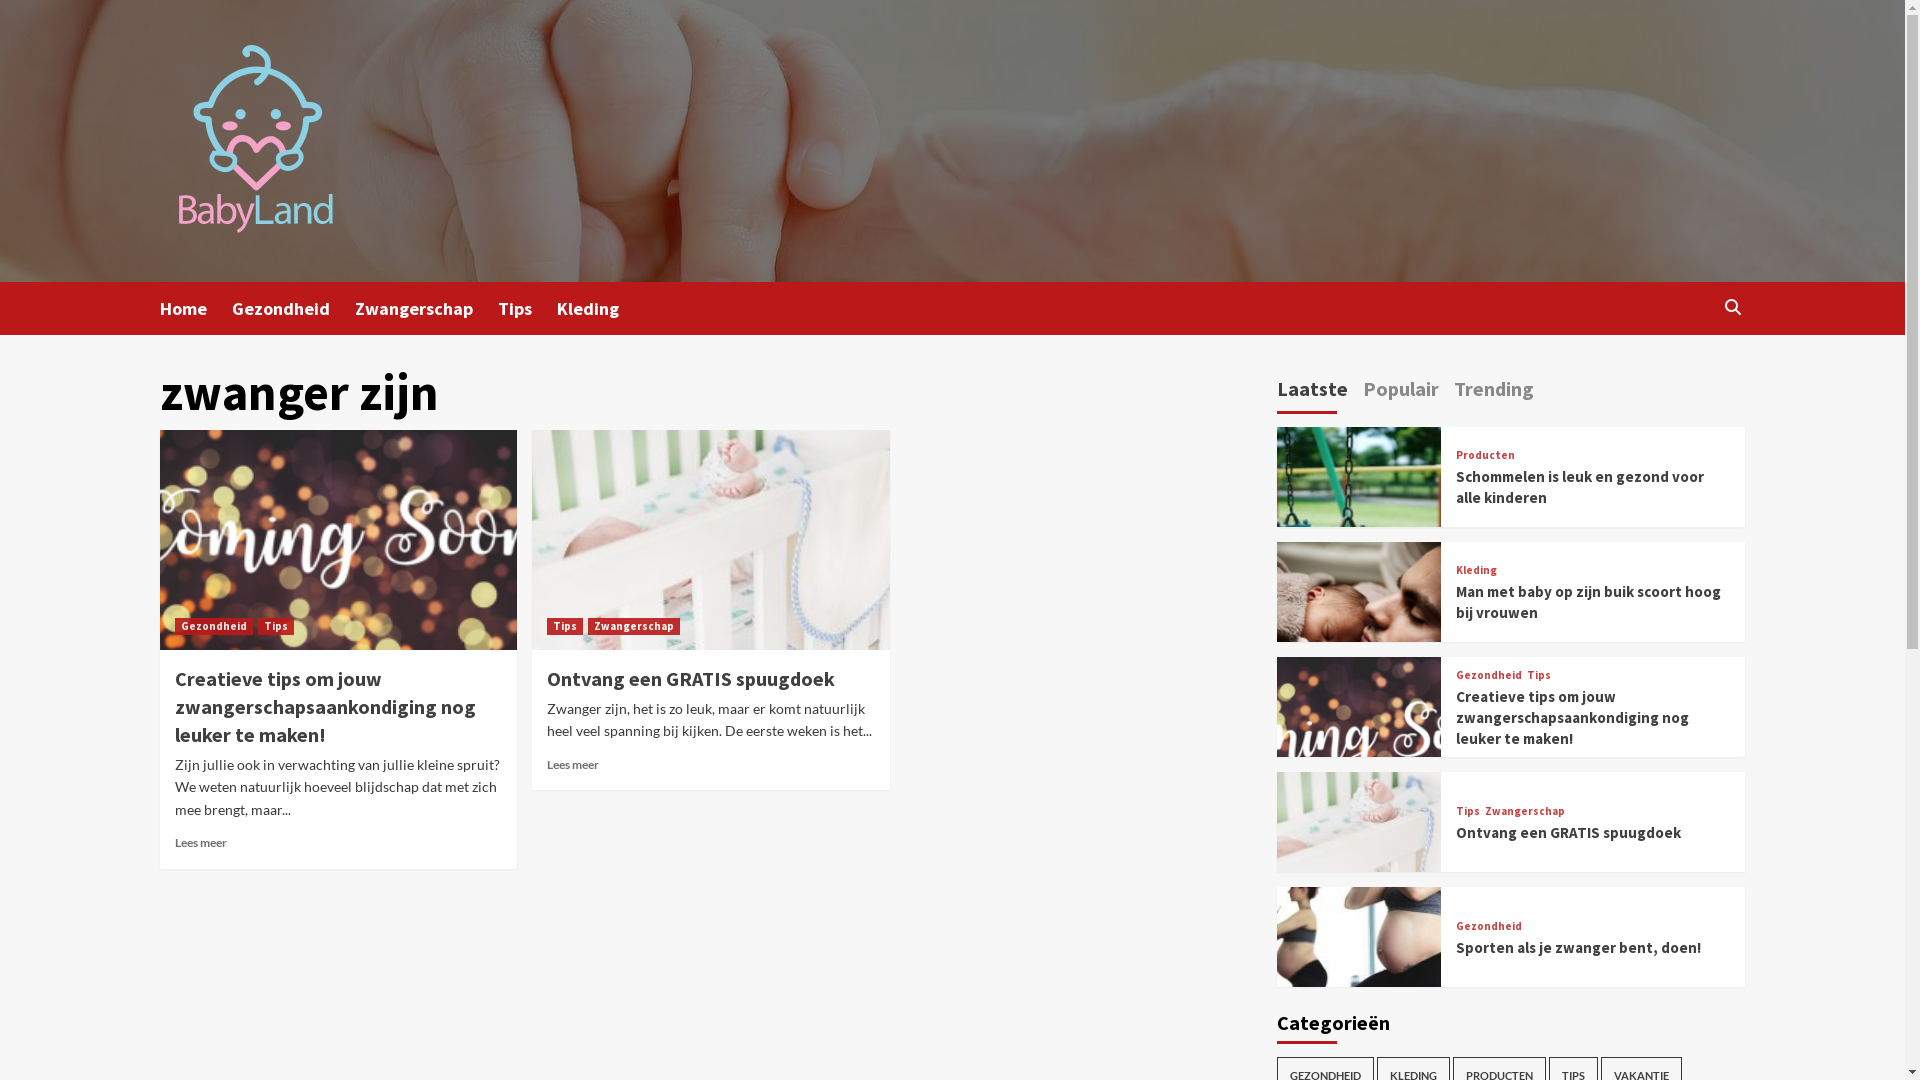 Image resolution: width=1920 pixels, height=1080 pixels. What do you see at coordinates (1486, 456) in the screenshot?
I see `Producten` at bounding box center [1486, 456].